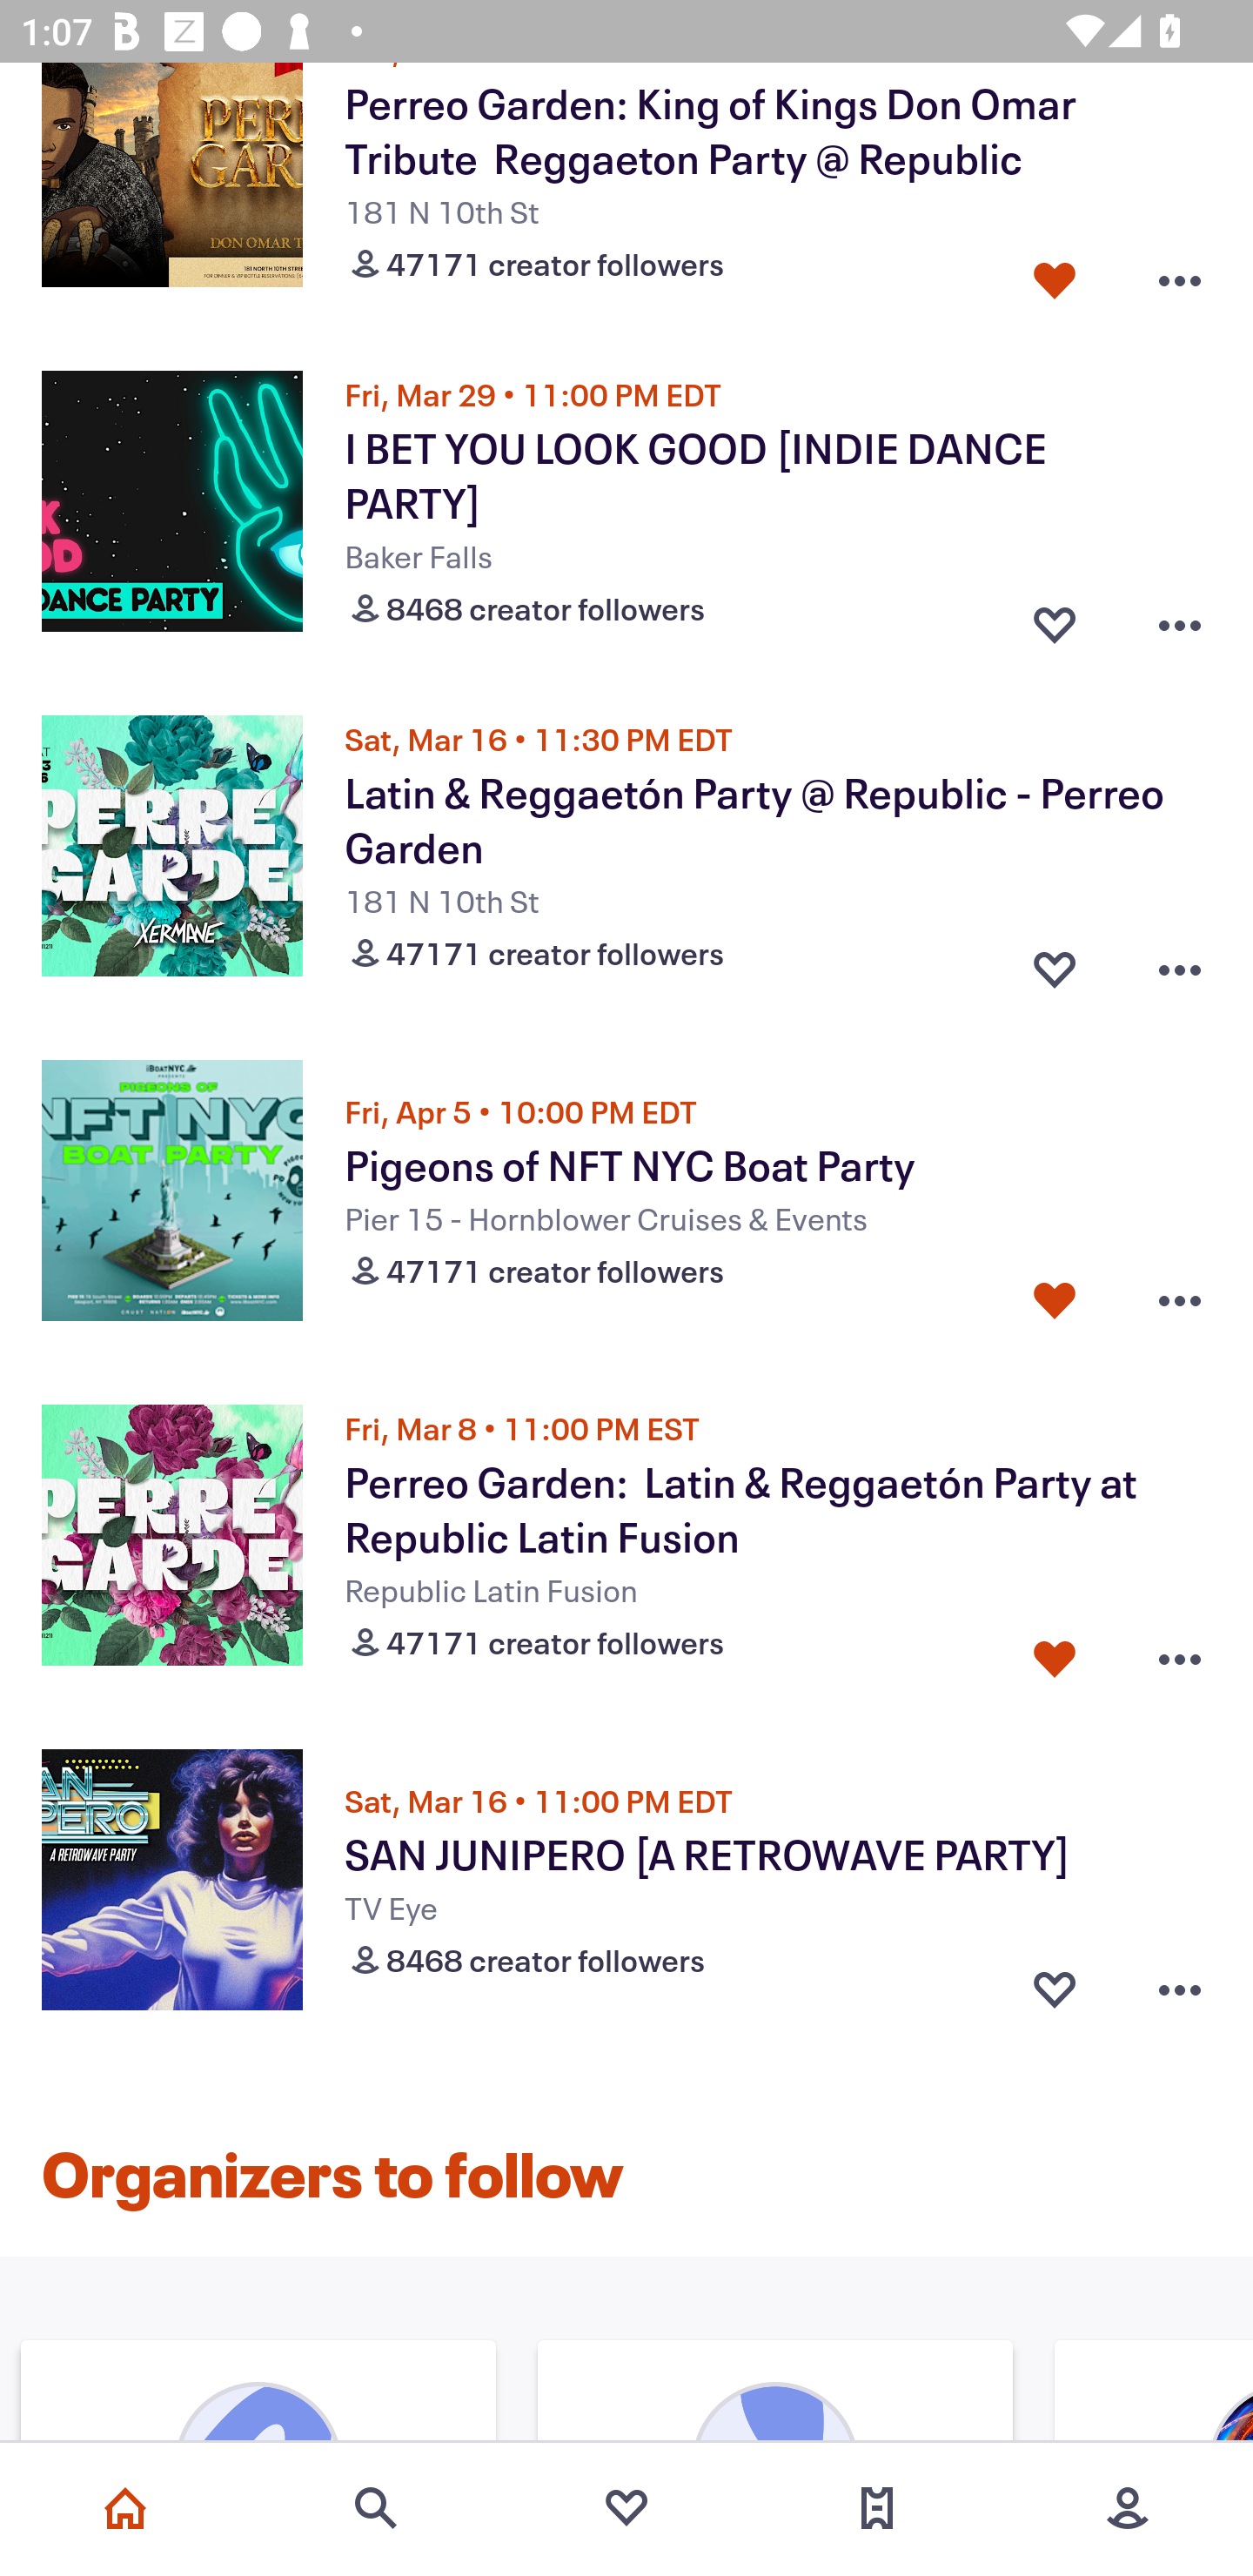  I want to click on Favorite button, so click(1055, 618).